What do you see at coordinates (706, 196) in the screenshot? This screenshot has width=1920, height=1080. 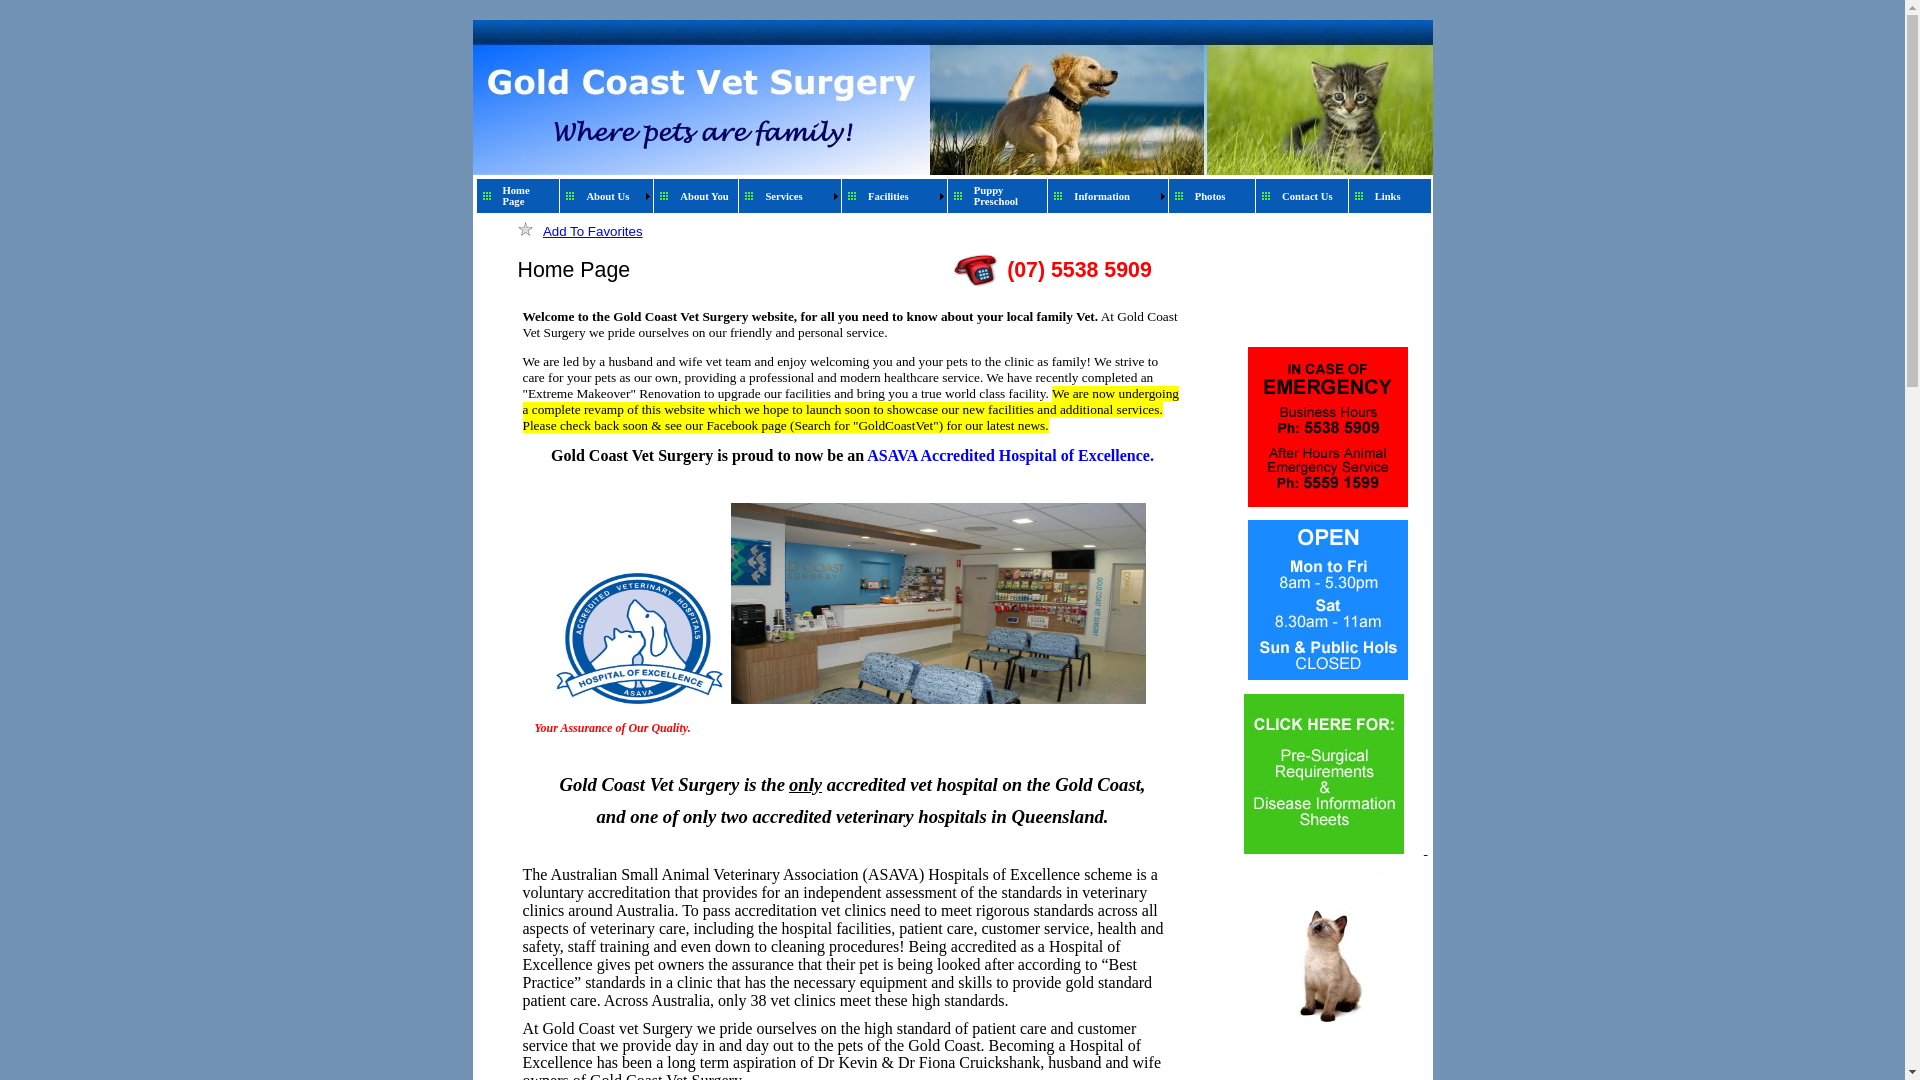 I see `About You` at bounding box center [706, 196].